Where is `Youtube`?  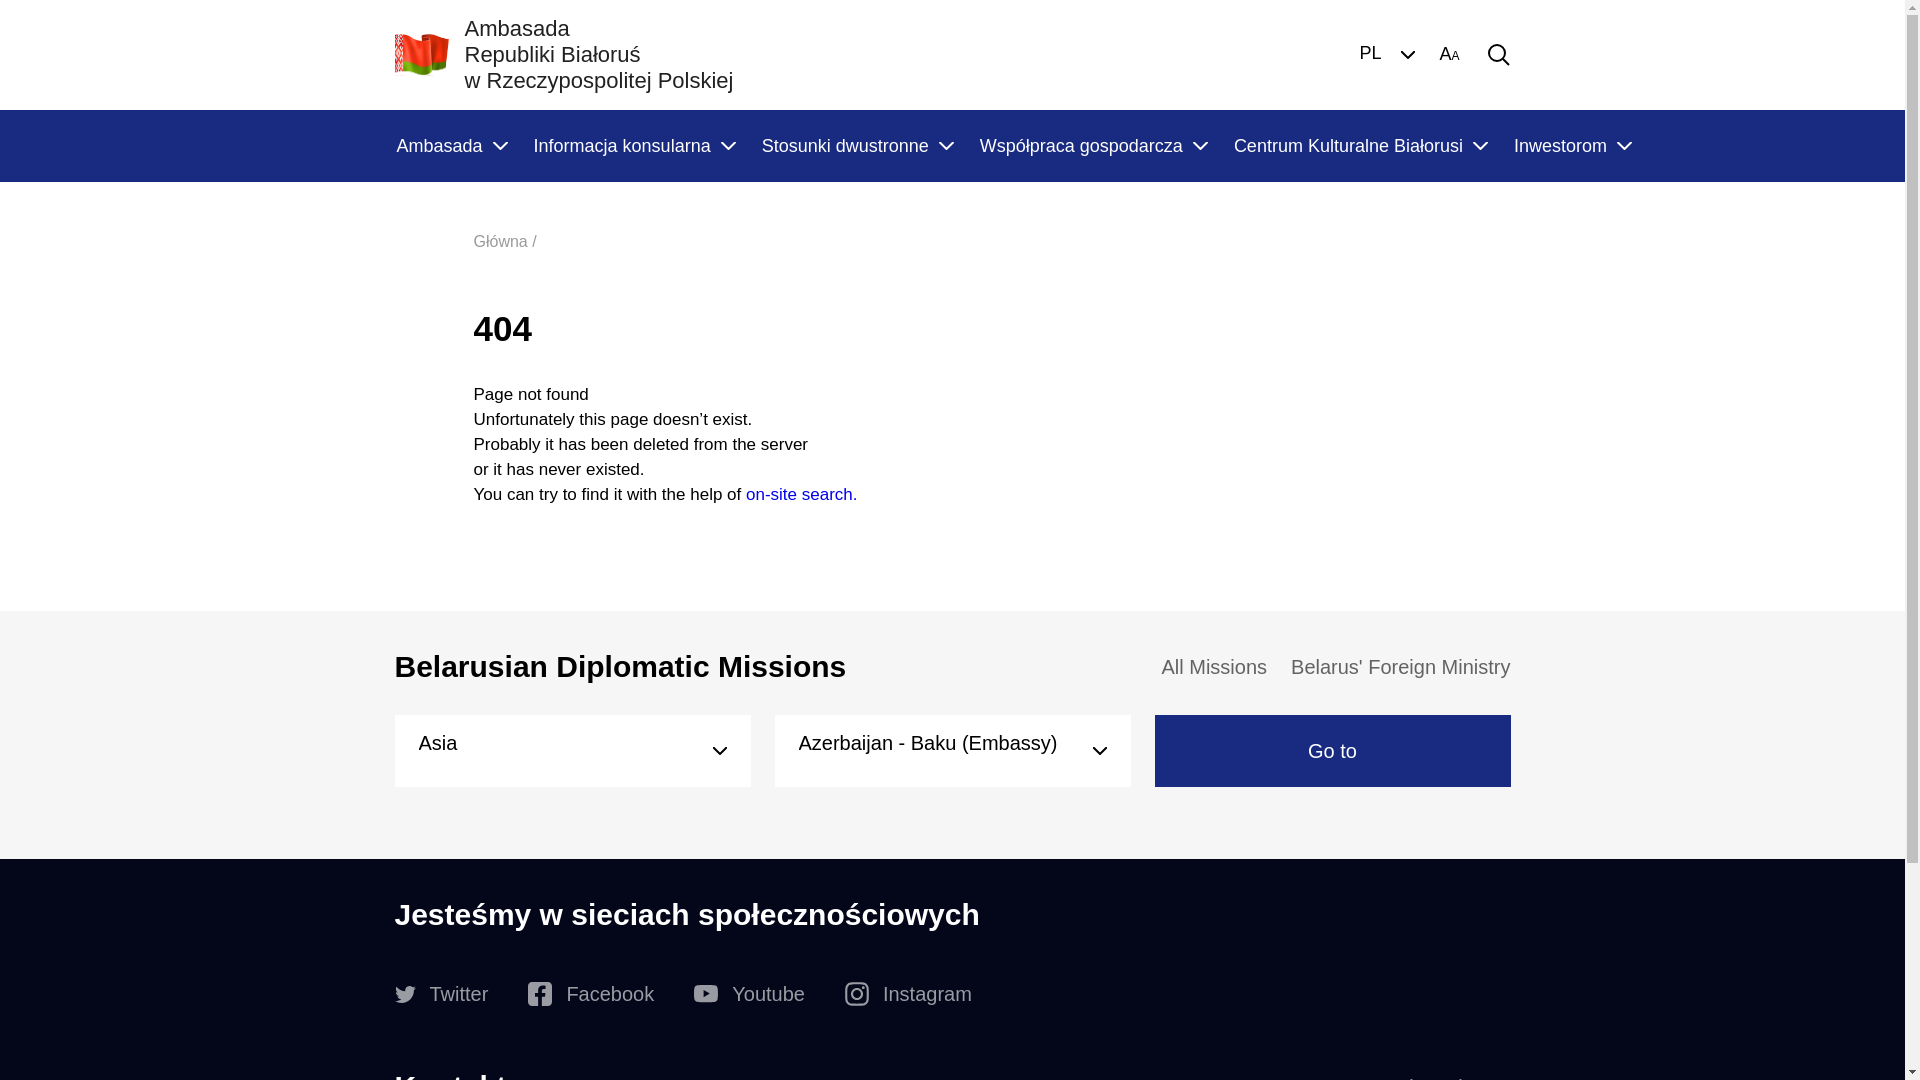 Youtube is located at coordinates (750, 994).